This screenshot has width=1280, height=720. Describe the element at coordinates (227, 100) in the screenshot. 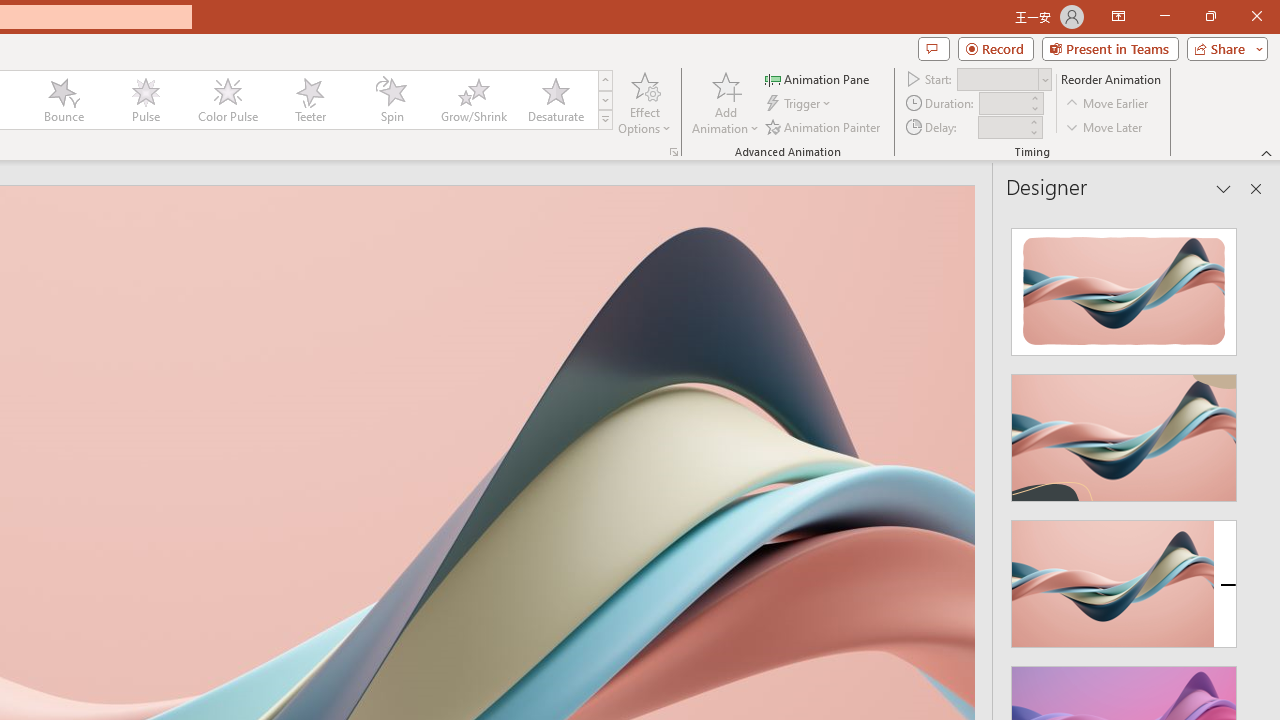

I see `Color Pulse` at that location.